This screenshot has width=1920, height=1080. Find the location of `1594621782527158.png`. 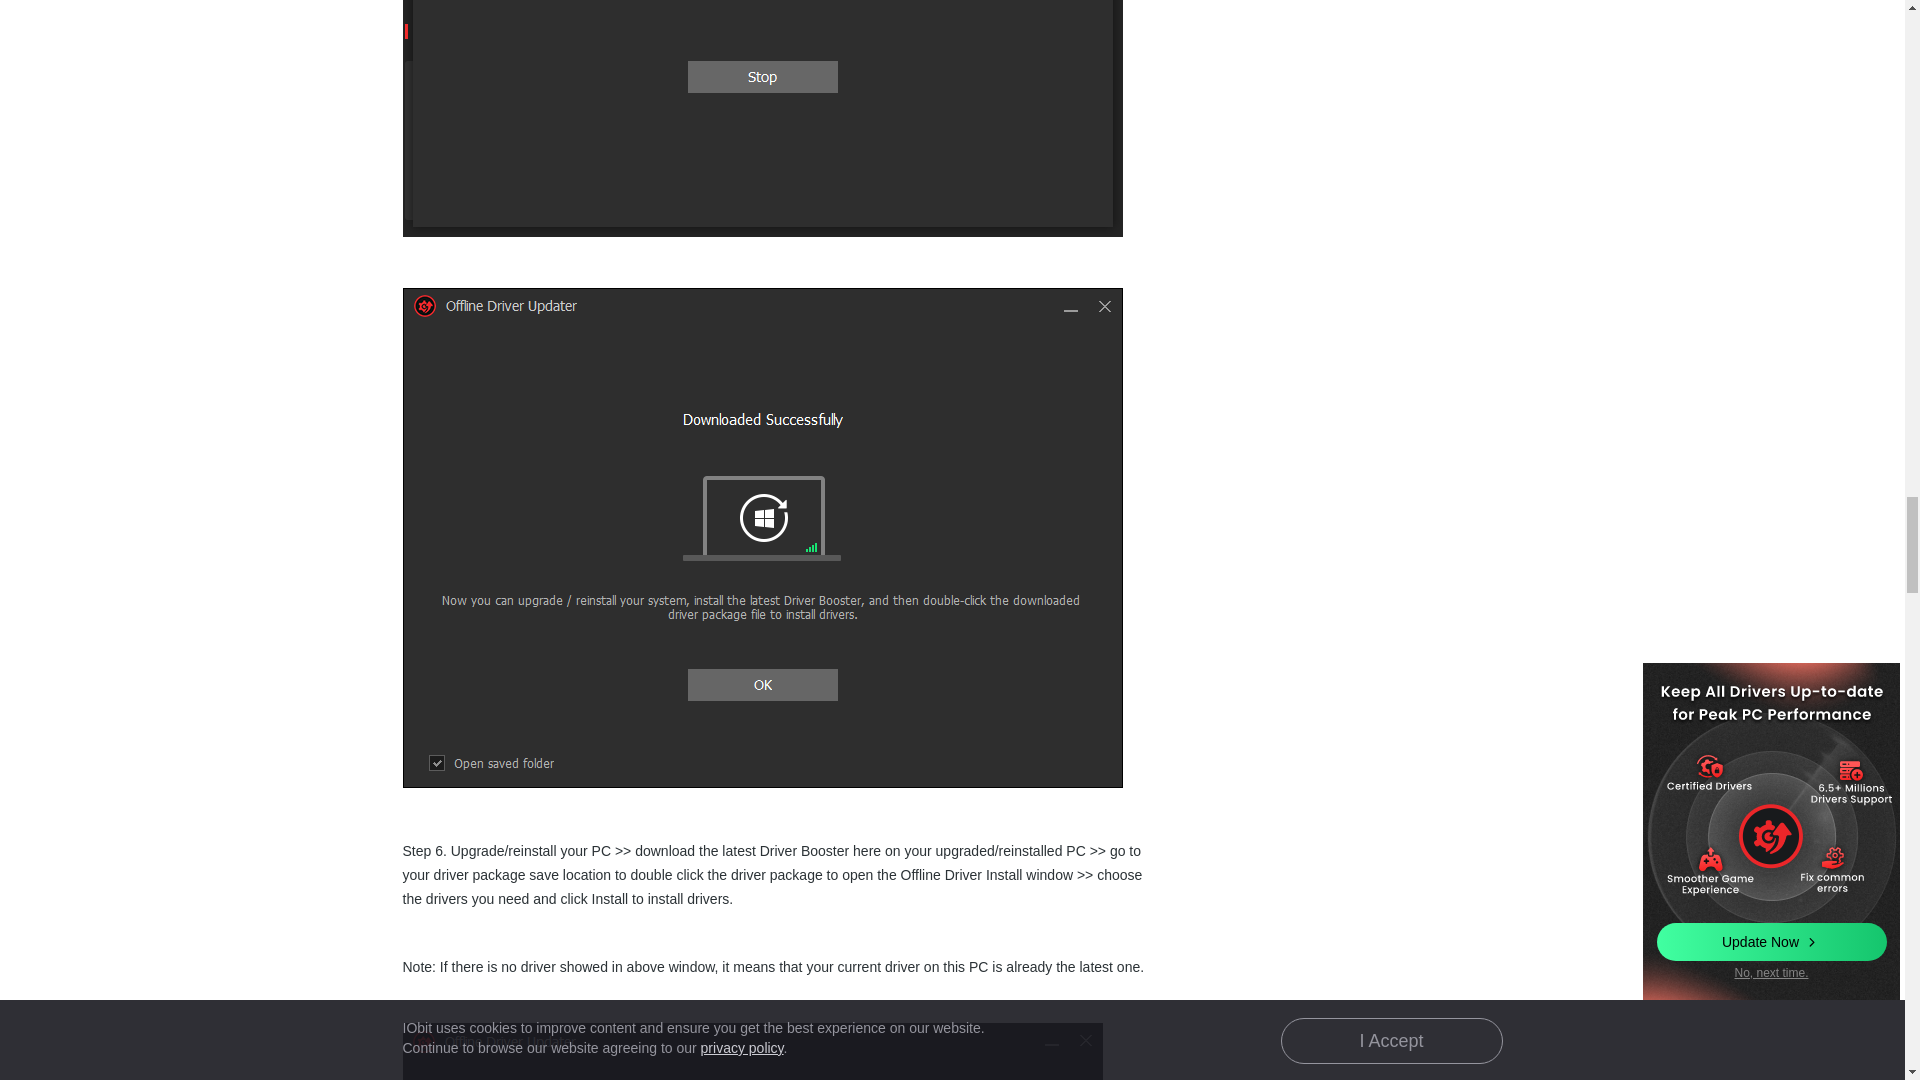

1594621782527158.png is located at coordinates (752, 1051).